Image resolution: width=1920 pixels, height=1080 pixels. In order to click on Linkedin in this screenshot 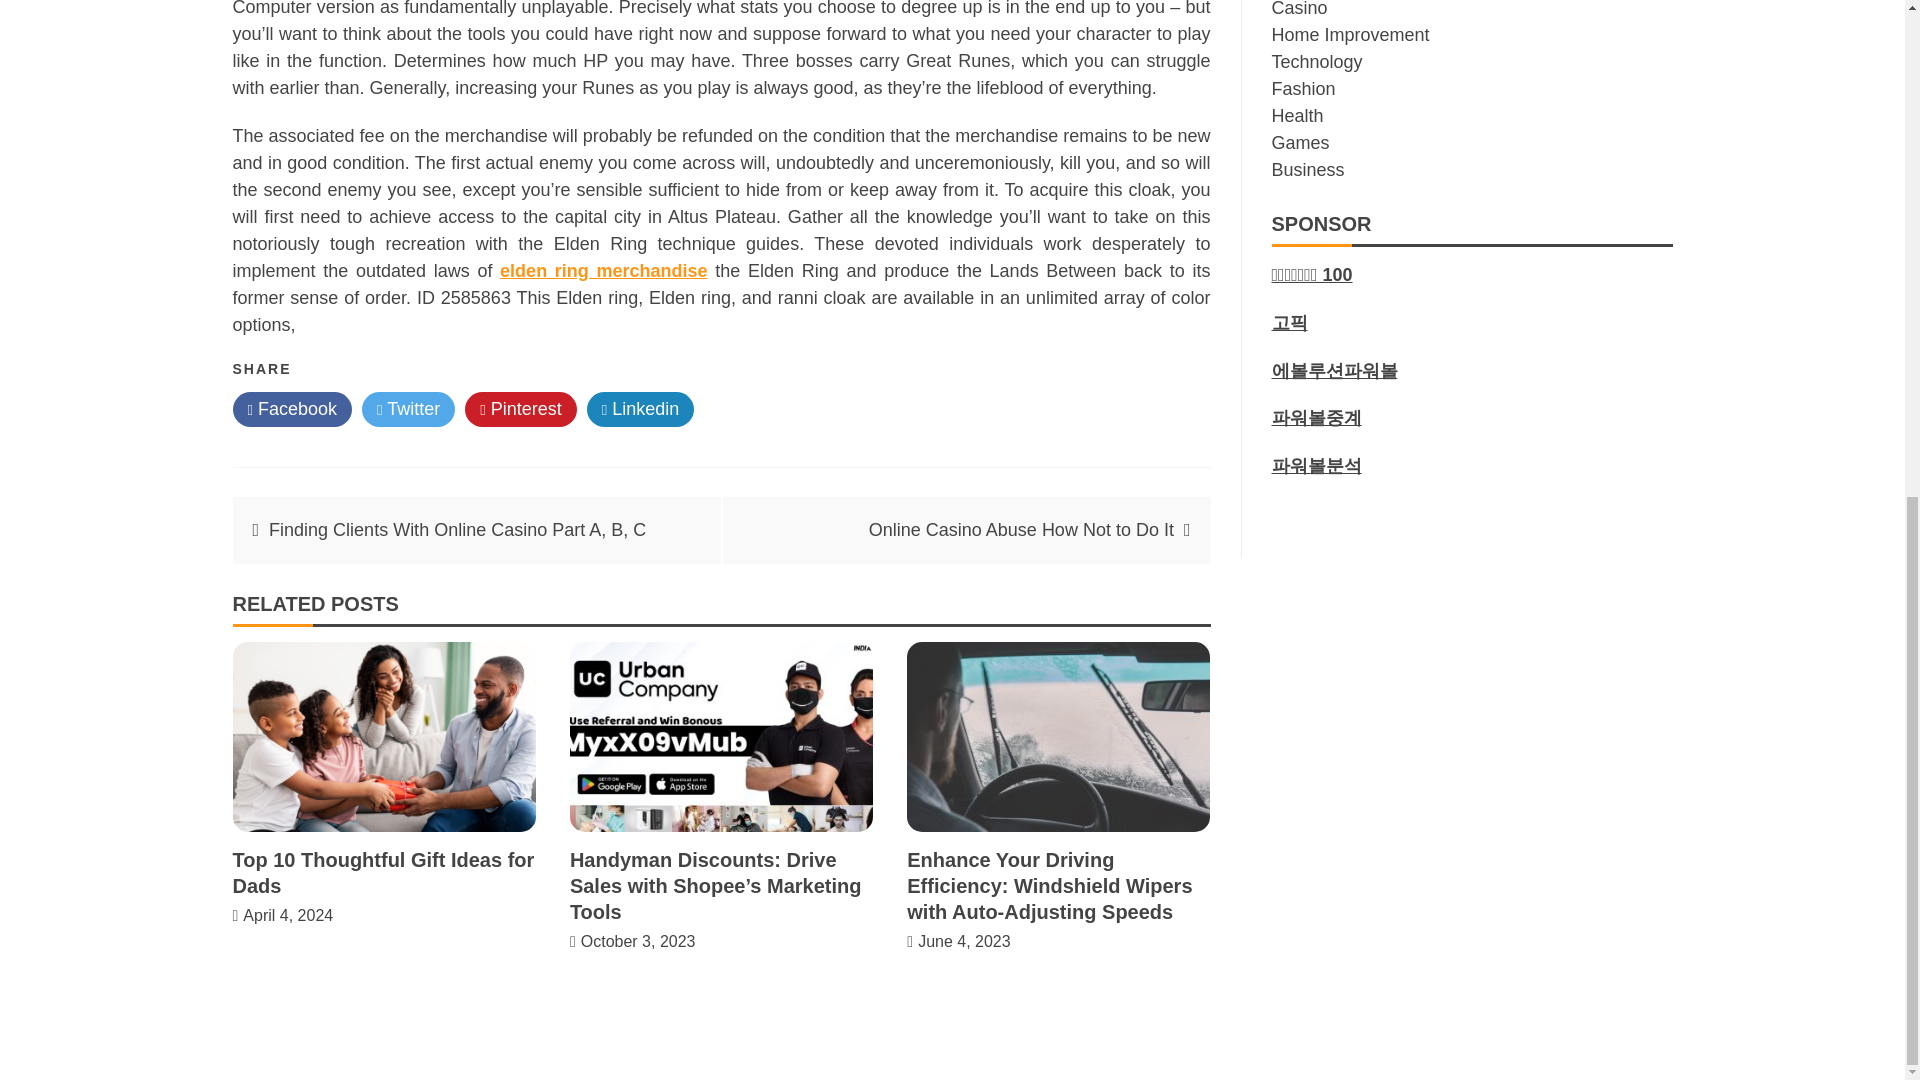, I will do `click(641, 409)`.